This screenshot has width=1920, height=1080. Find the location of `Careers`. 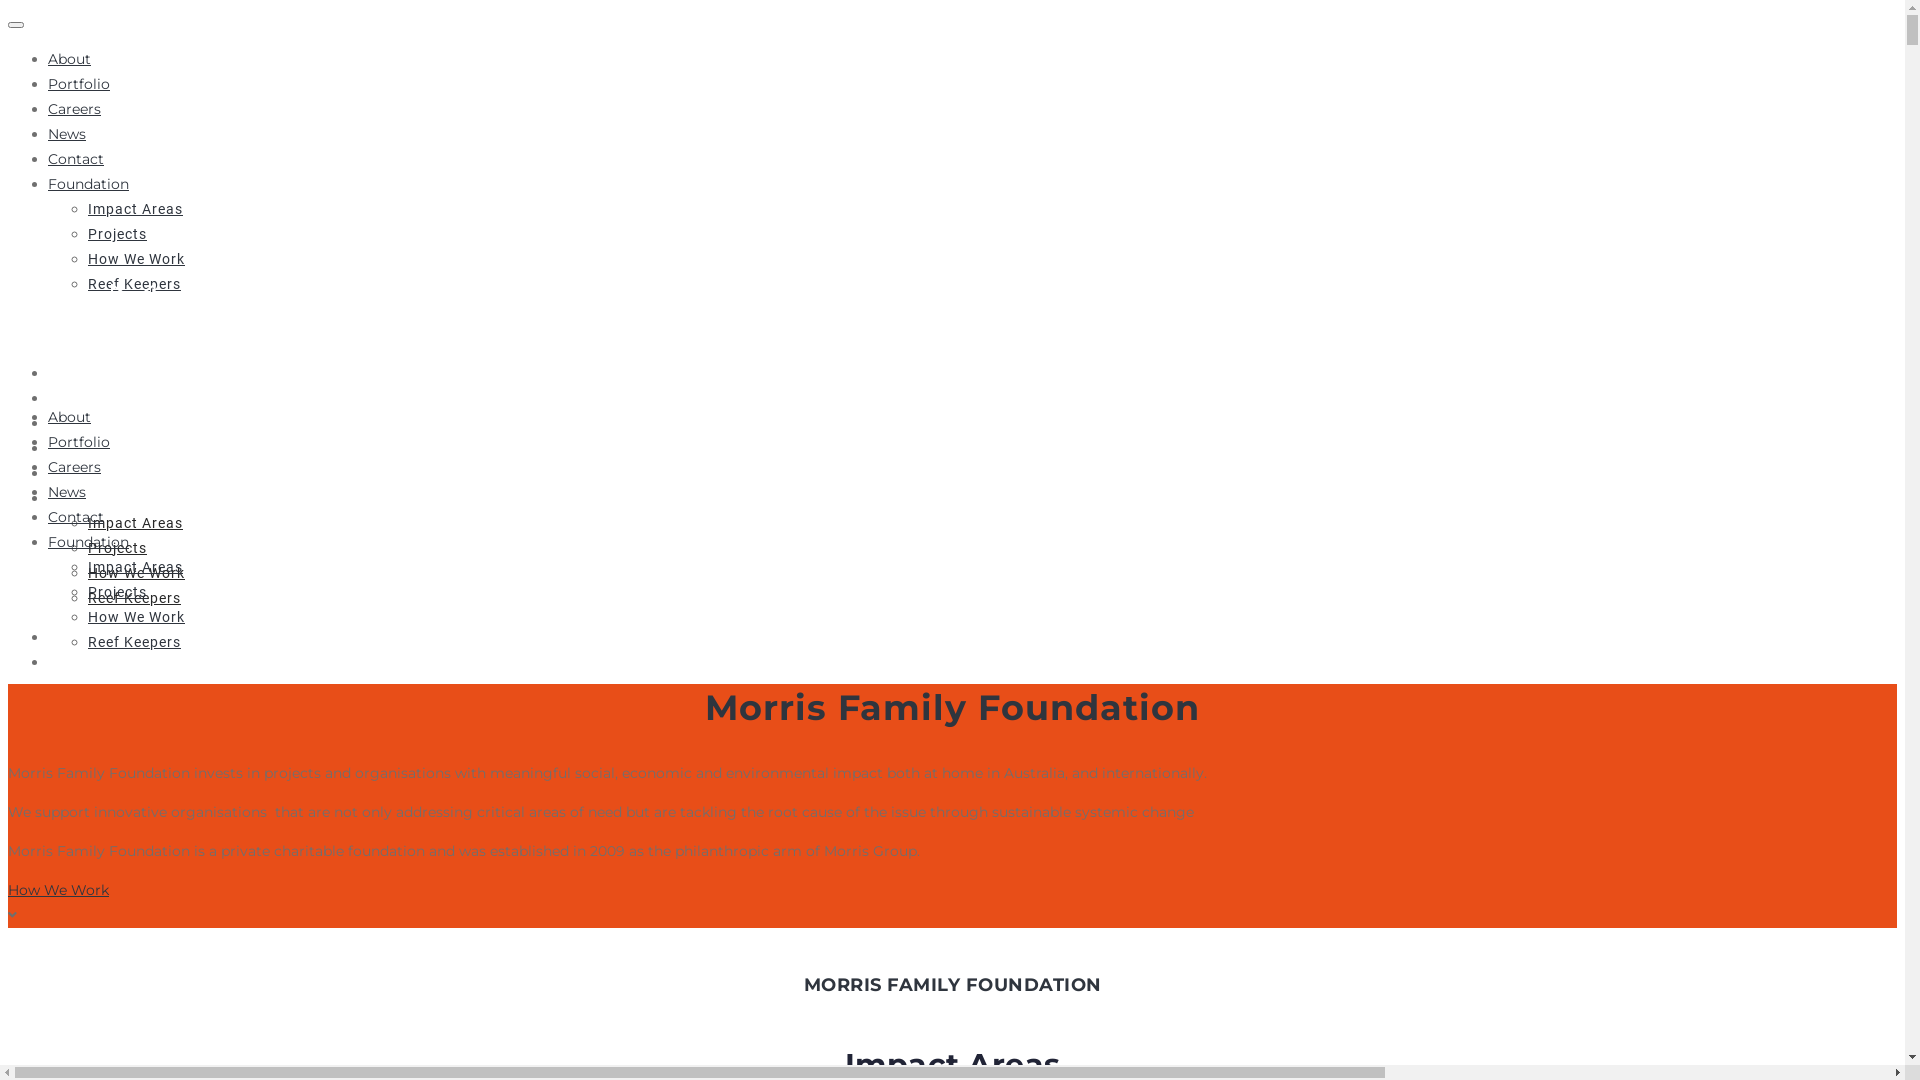

Careers is located at coordinates (78, 423).